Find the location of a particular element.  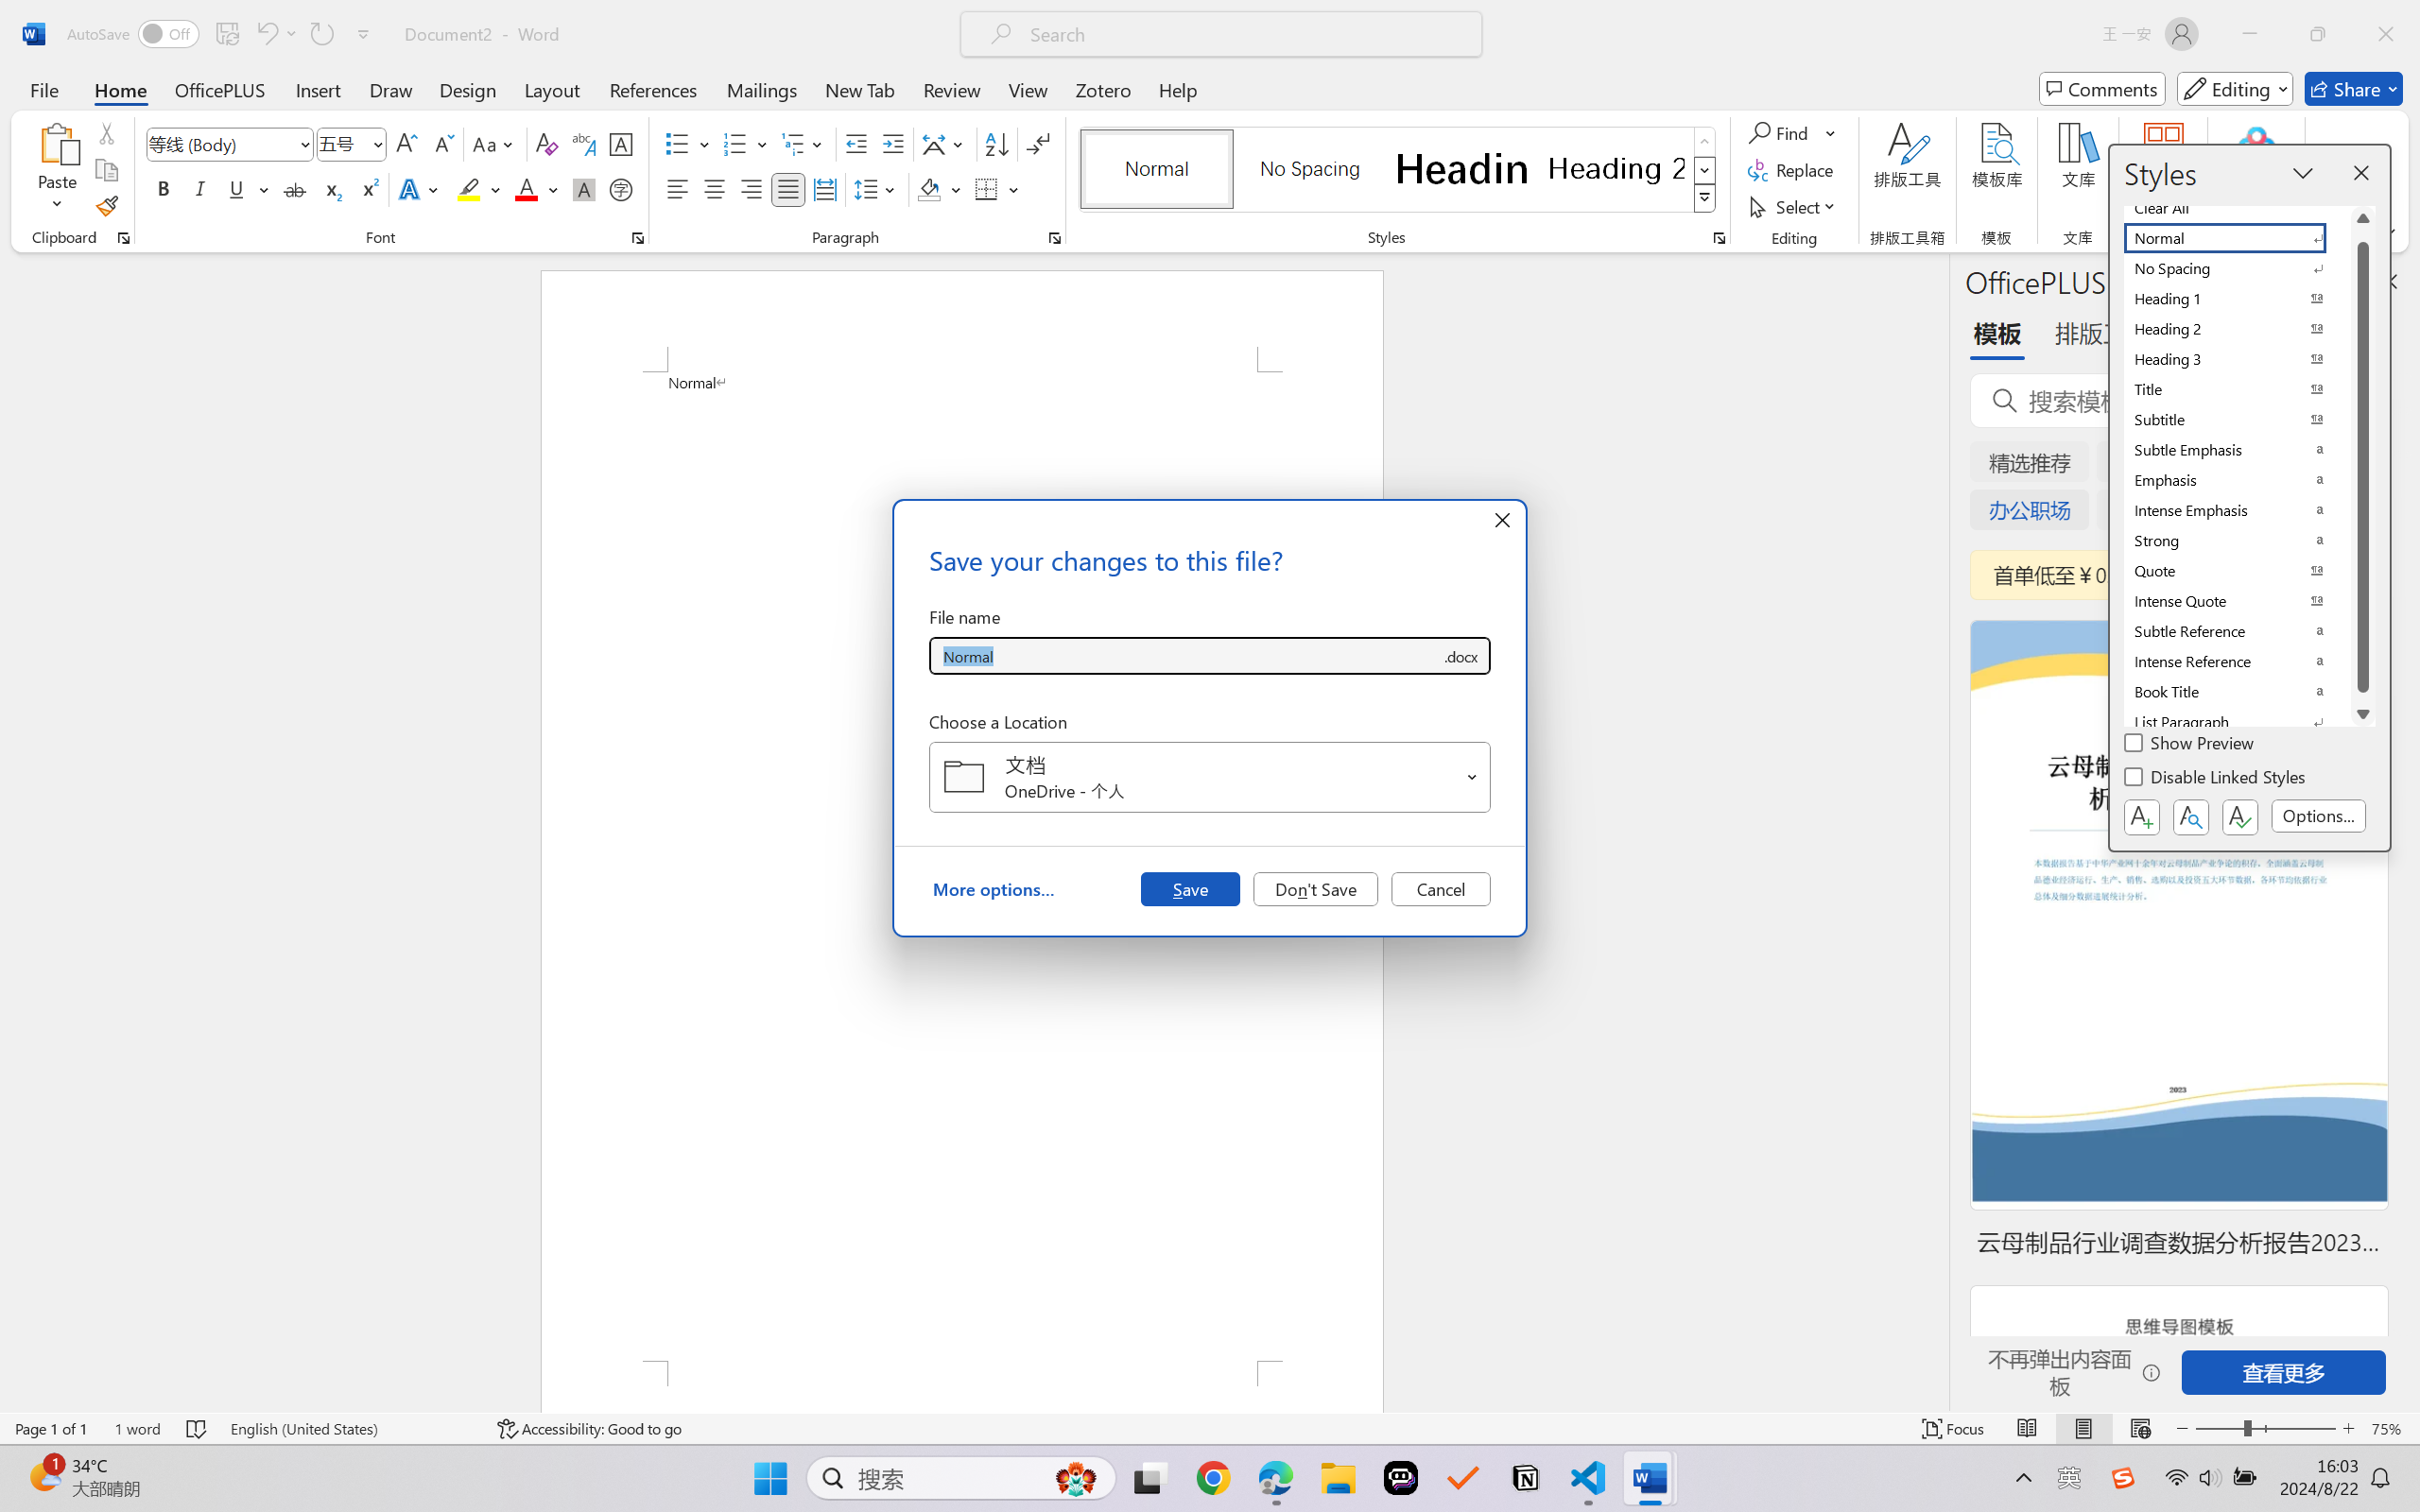

Task Pane Options is located at coordinates (2331, 281).